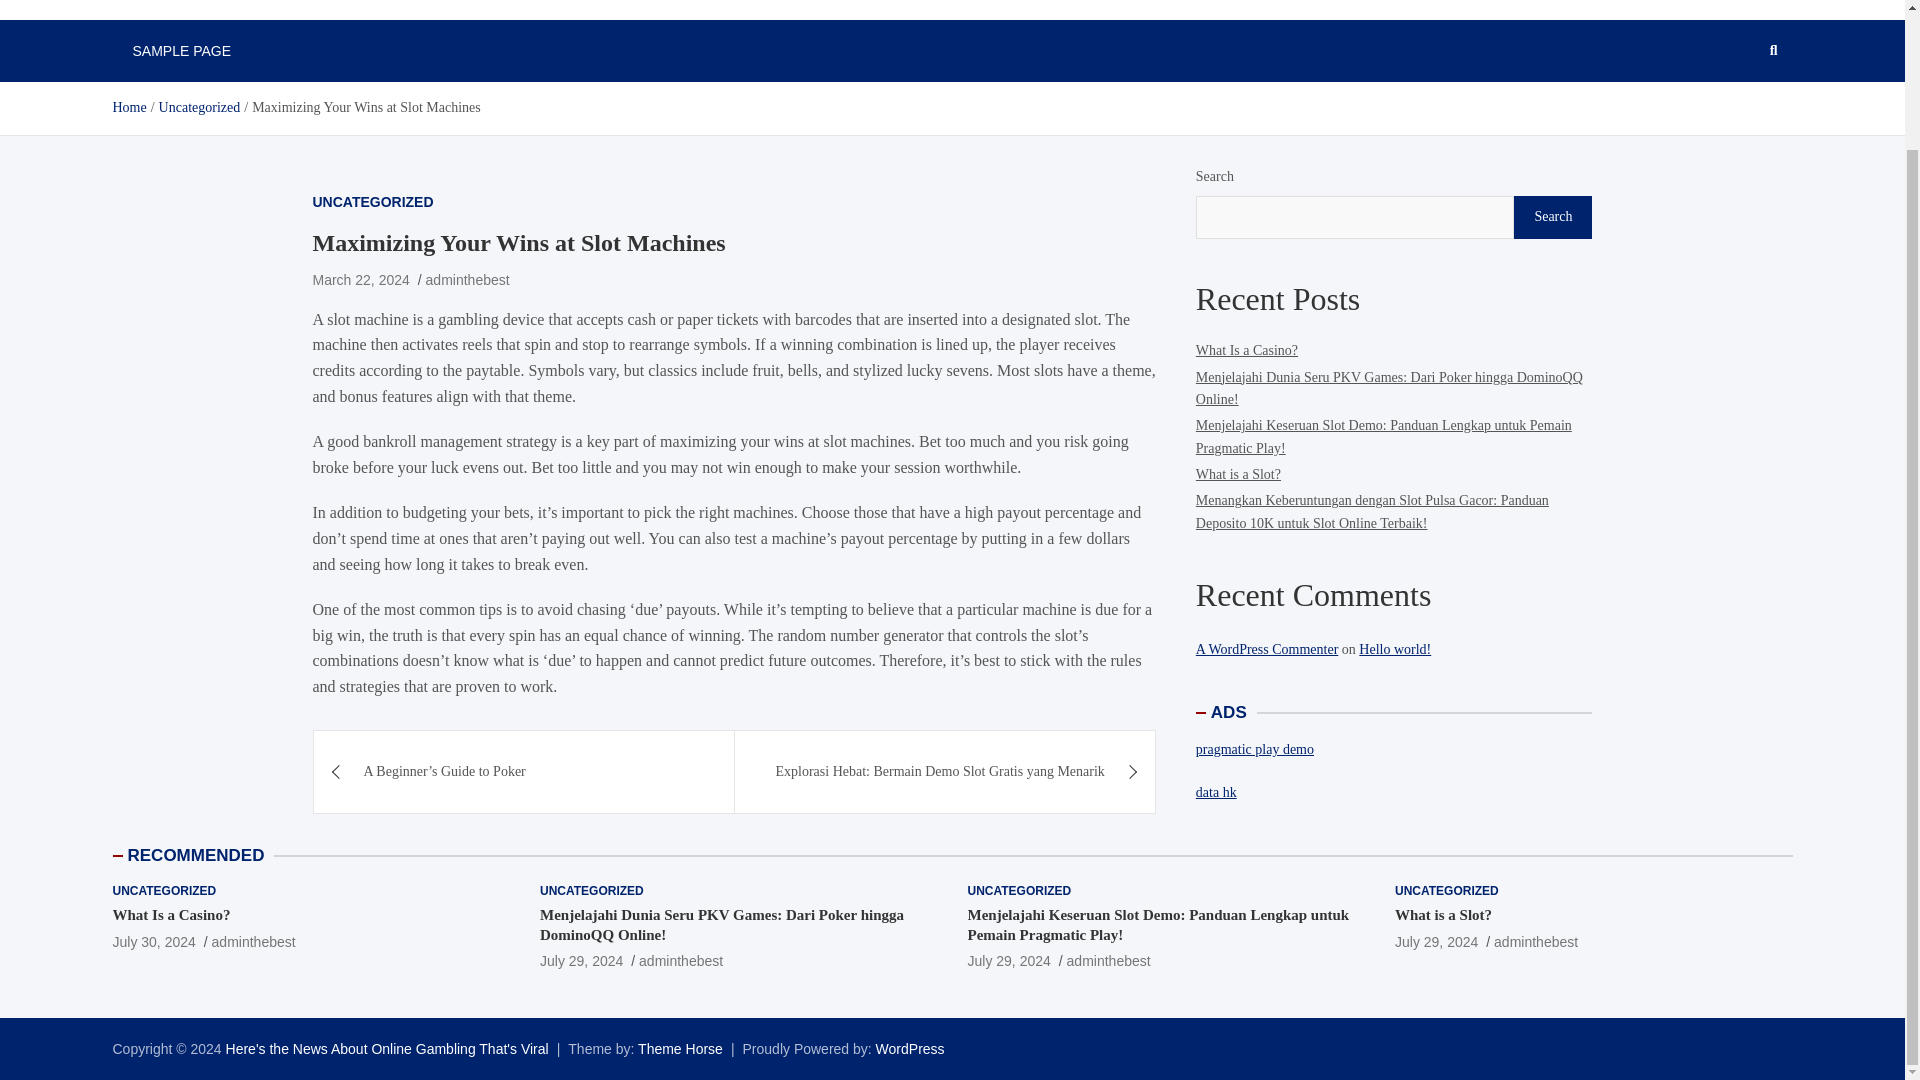  I want to click on adminthebest, so click(468, 280).